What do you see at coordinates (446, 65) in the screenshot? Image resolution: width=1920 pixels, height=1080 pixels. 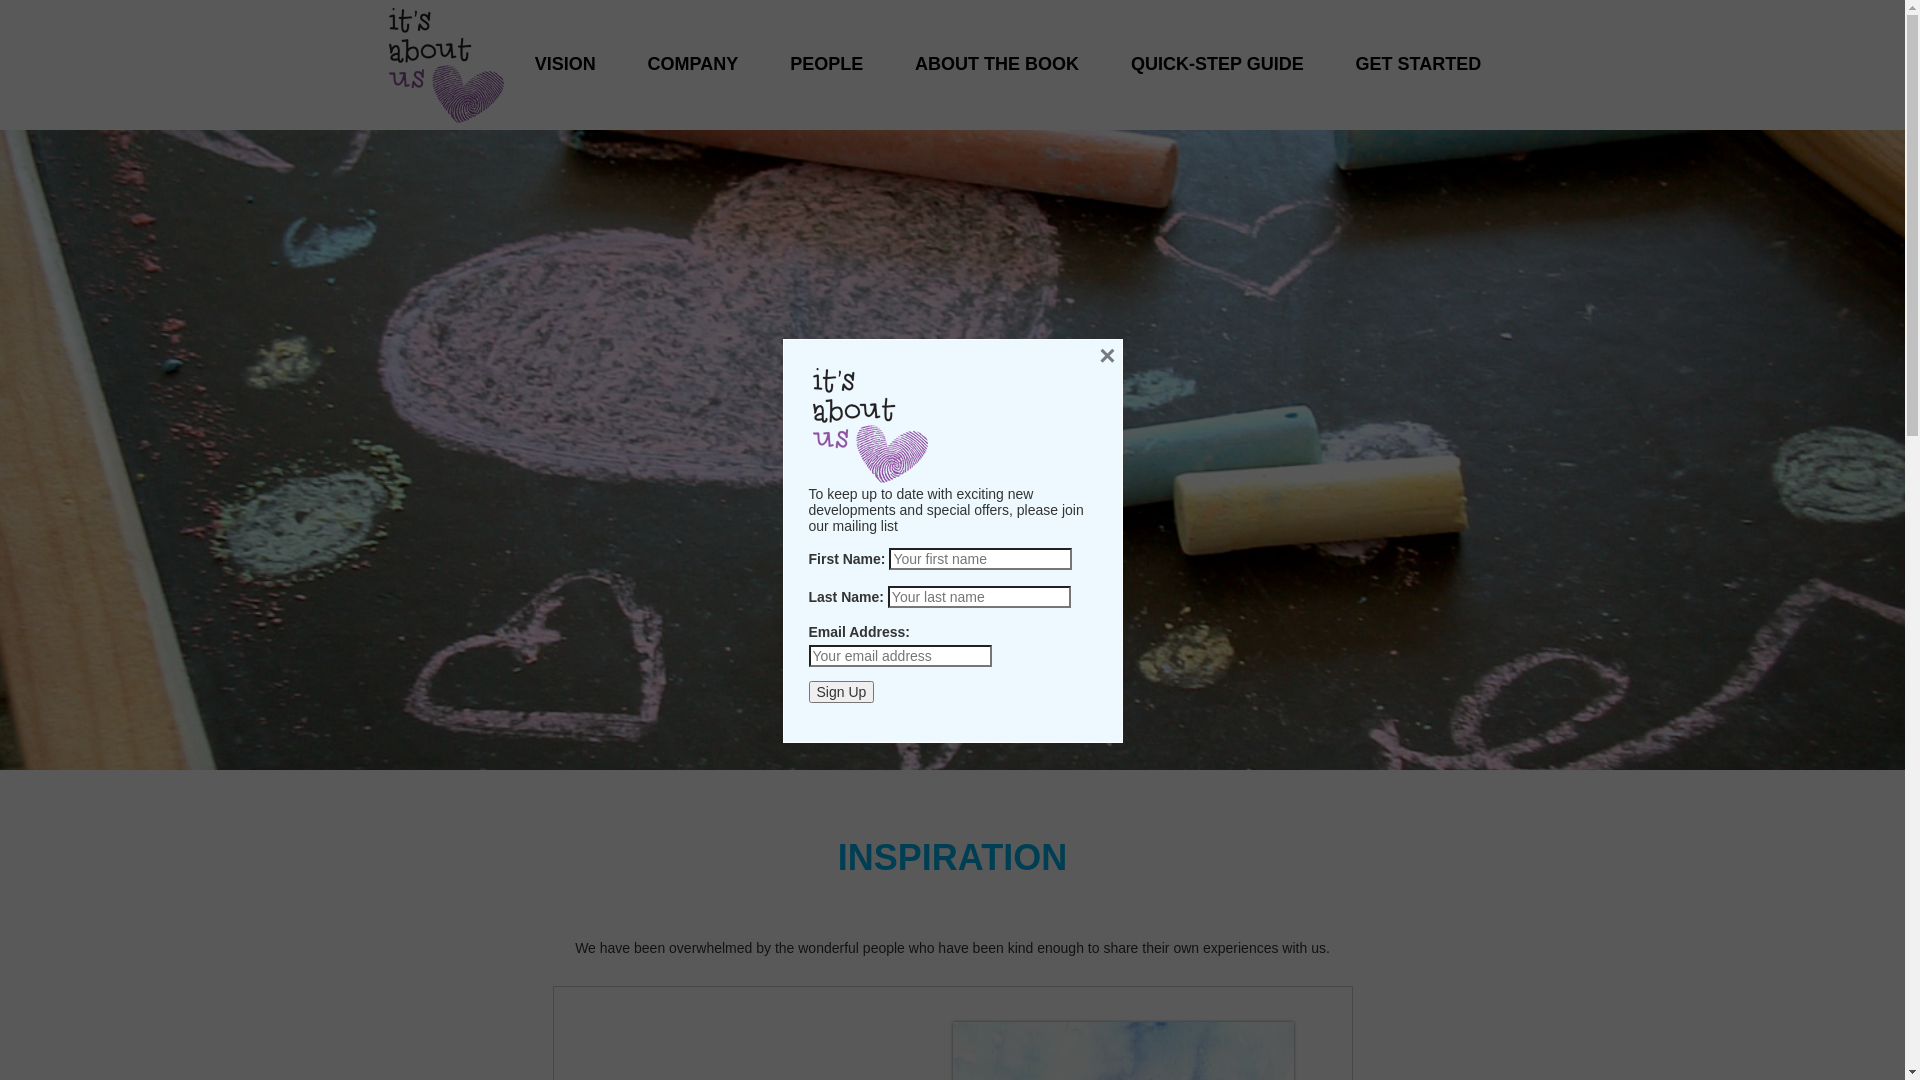 I see `HOME` at bounding box center [446, 65].